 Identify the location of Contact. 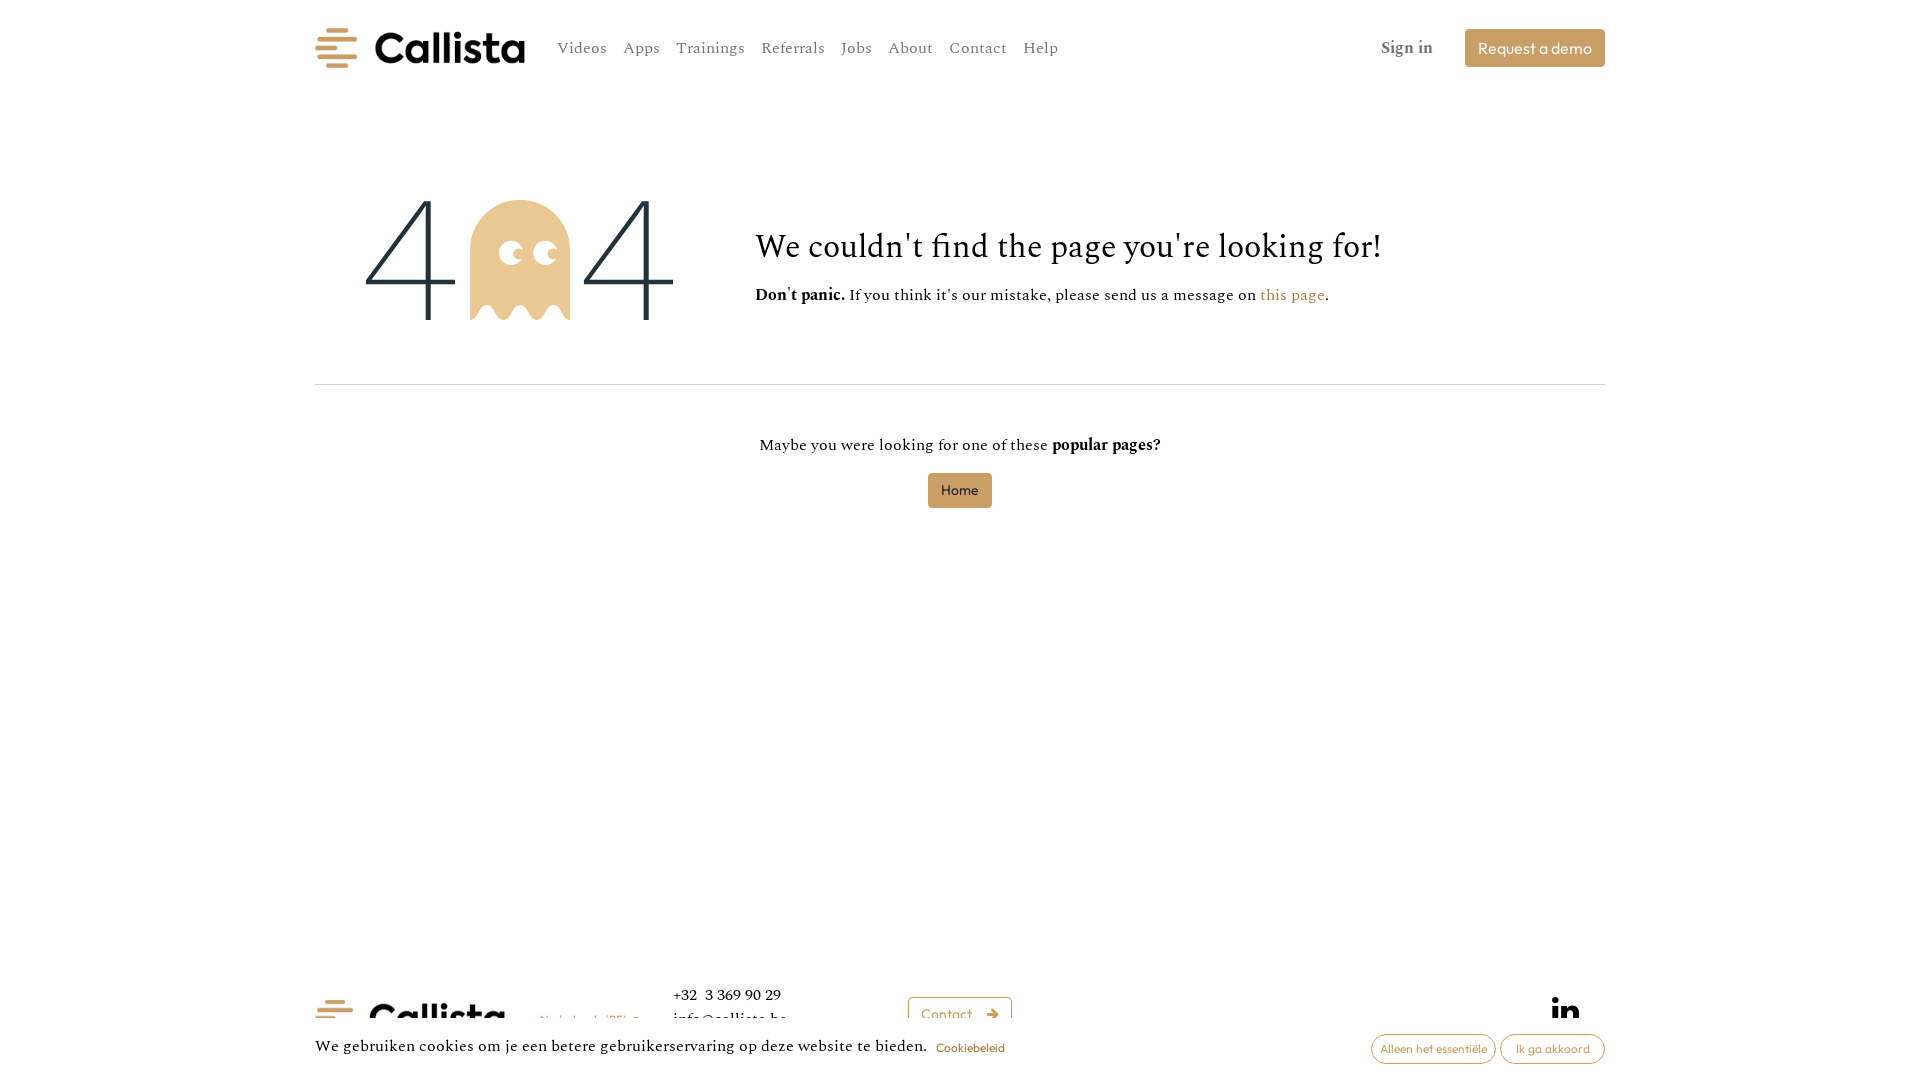
(978, 48).